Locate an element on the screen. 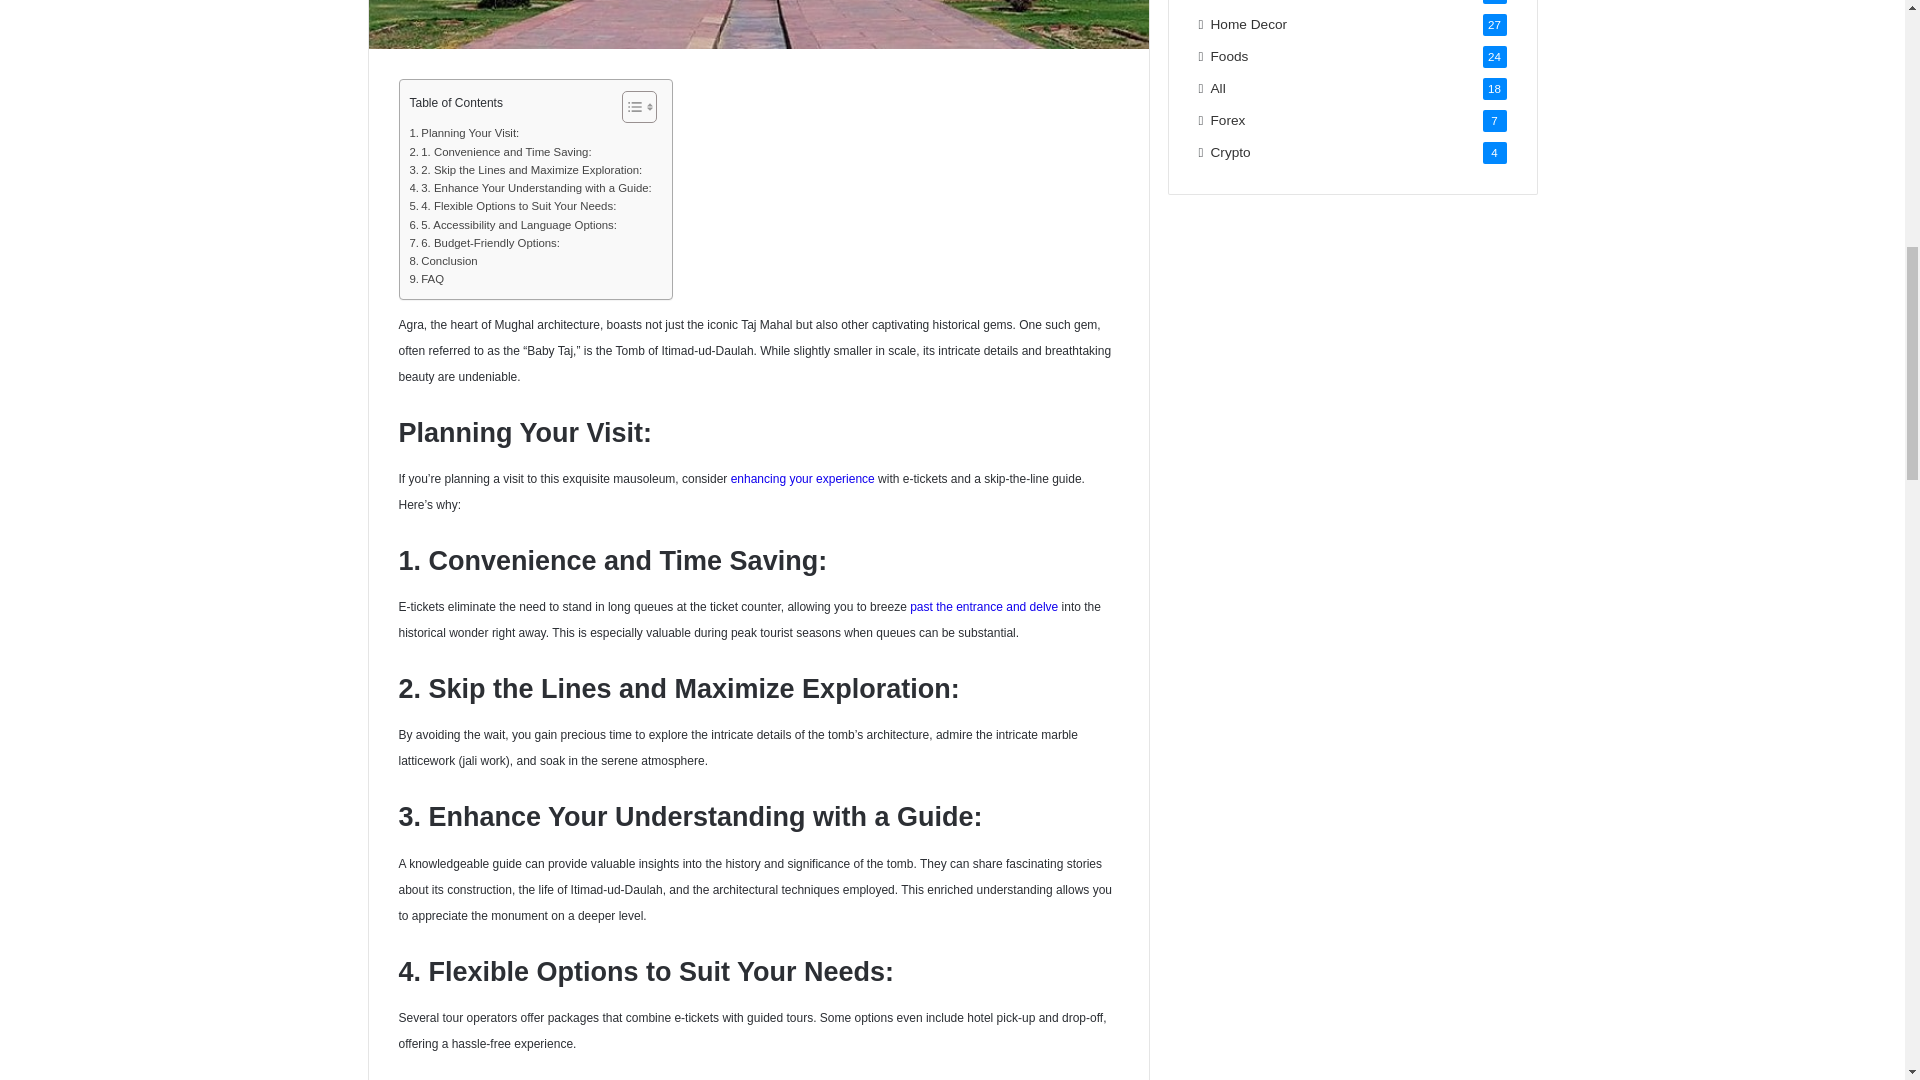 This screenshot has width=1920, height=1080. 3. Enhance Your Understanding with a Guide: is located at coordinates (531, 188).